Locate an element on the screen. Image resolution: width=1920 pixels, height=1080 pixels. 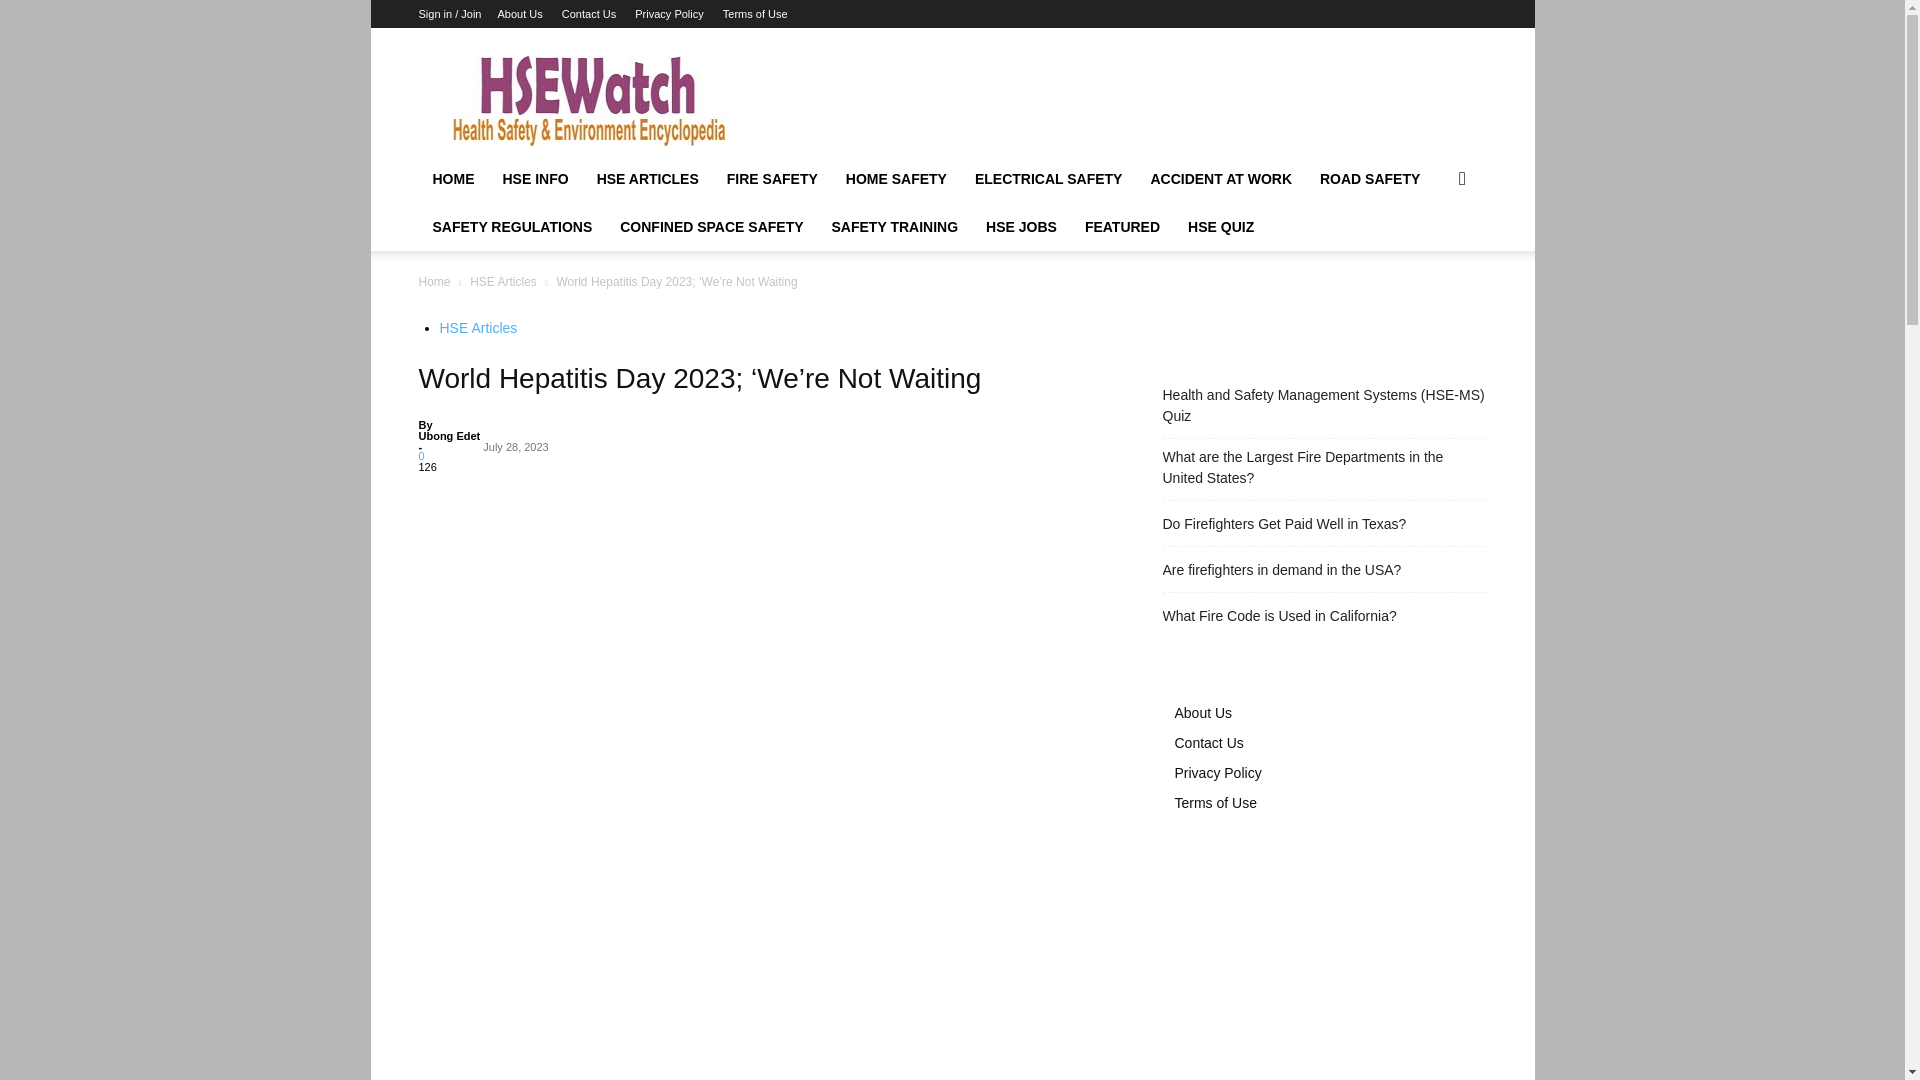
HSE ARTICLES is located at coordinates (648, 179).